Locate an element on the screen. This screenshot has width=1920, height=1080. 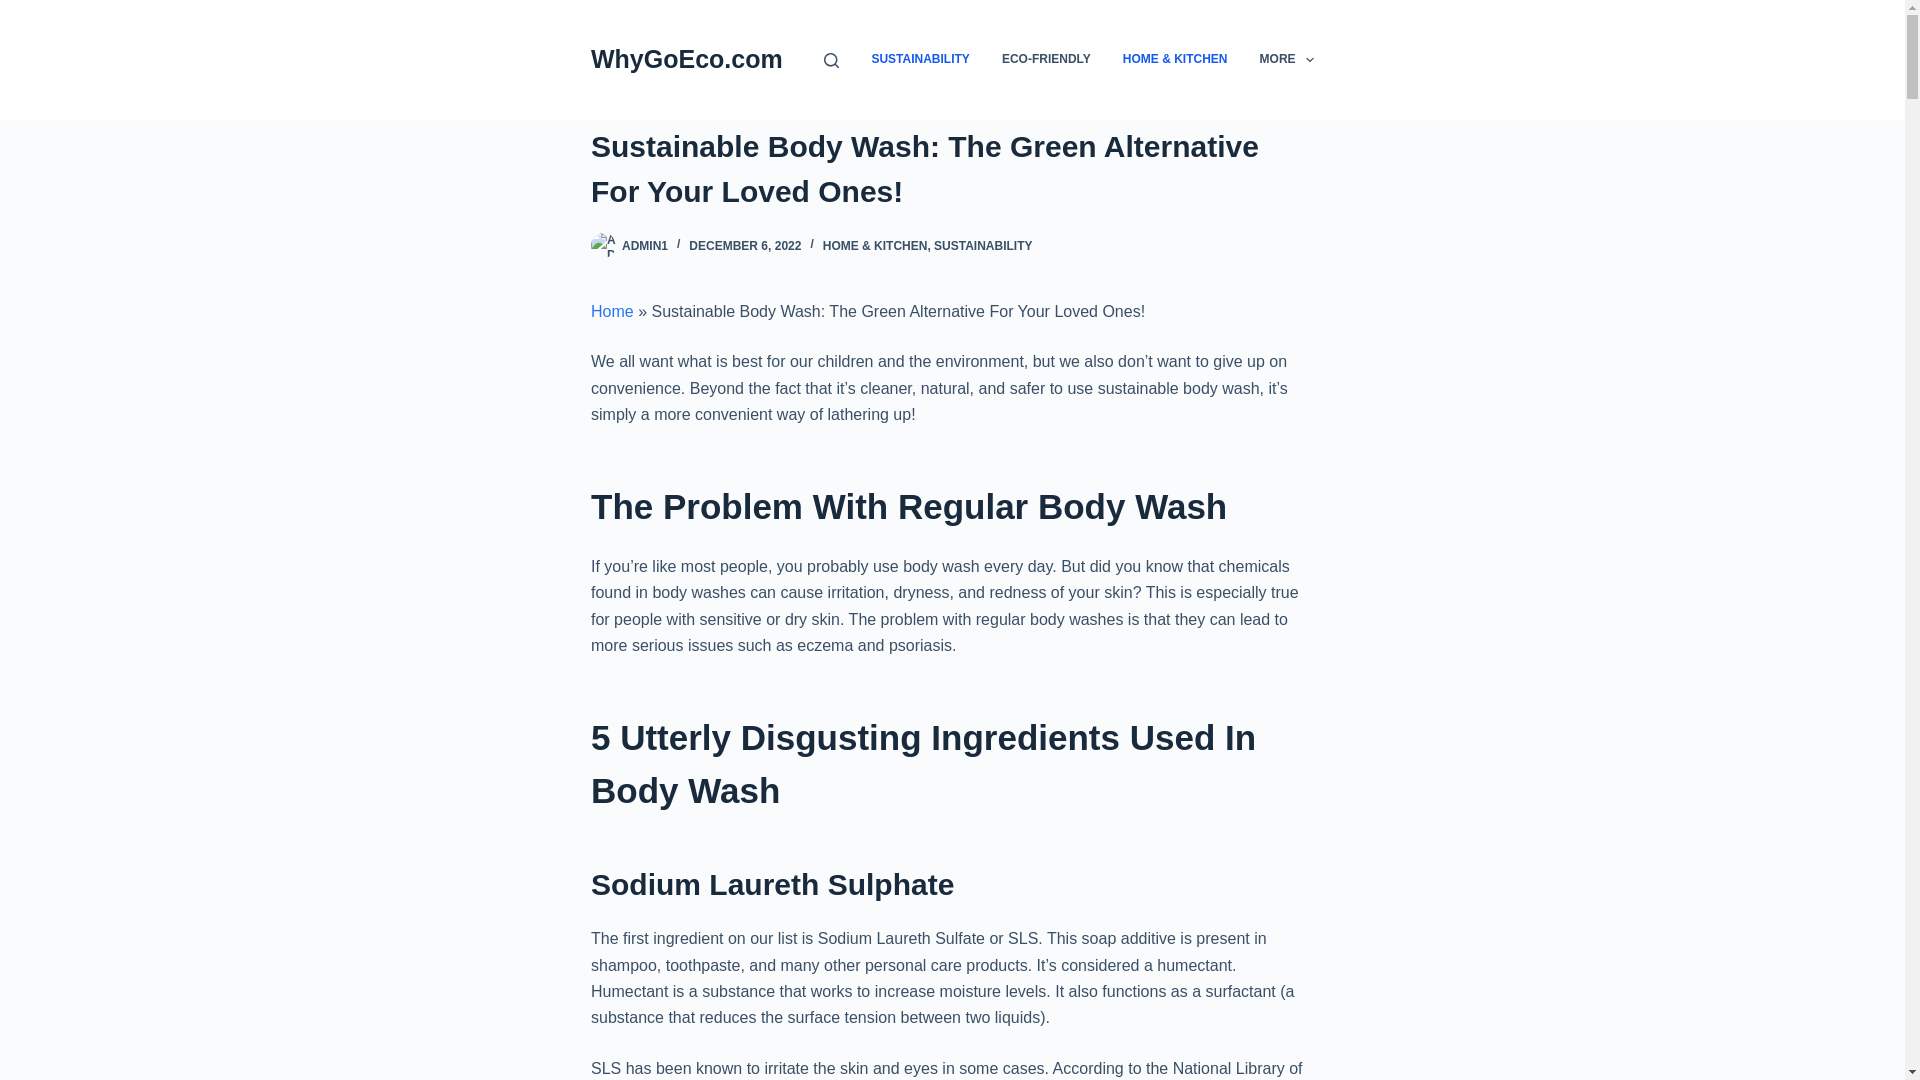
ECO-FRIENDLY is located at coordinates (1045, 60).